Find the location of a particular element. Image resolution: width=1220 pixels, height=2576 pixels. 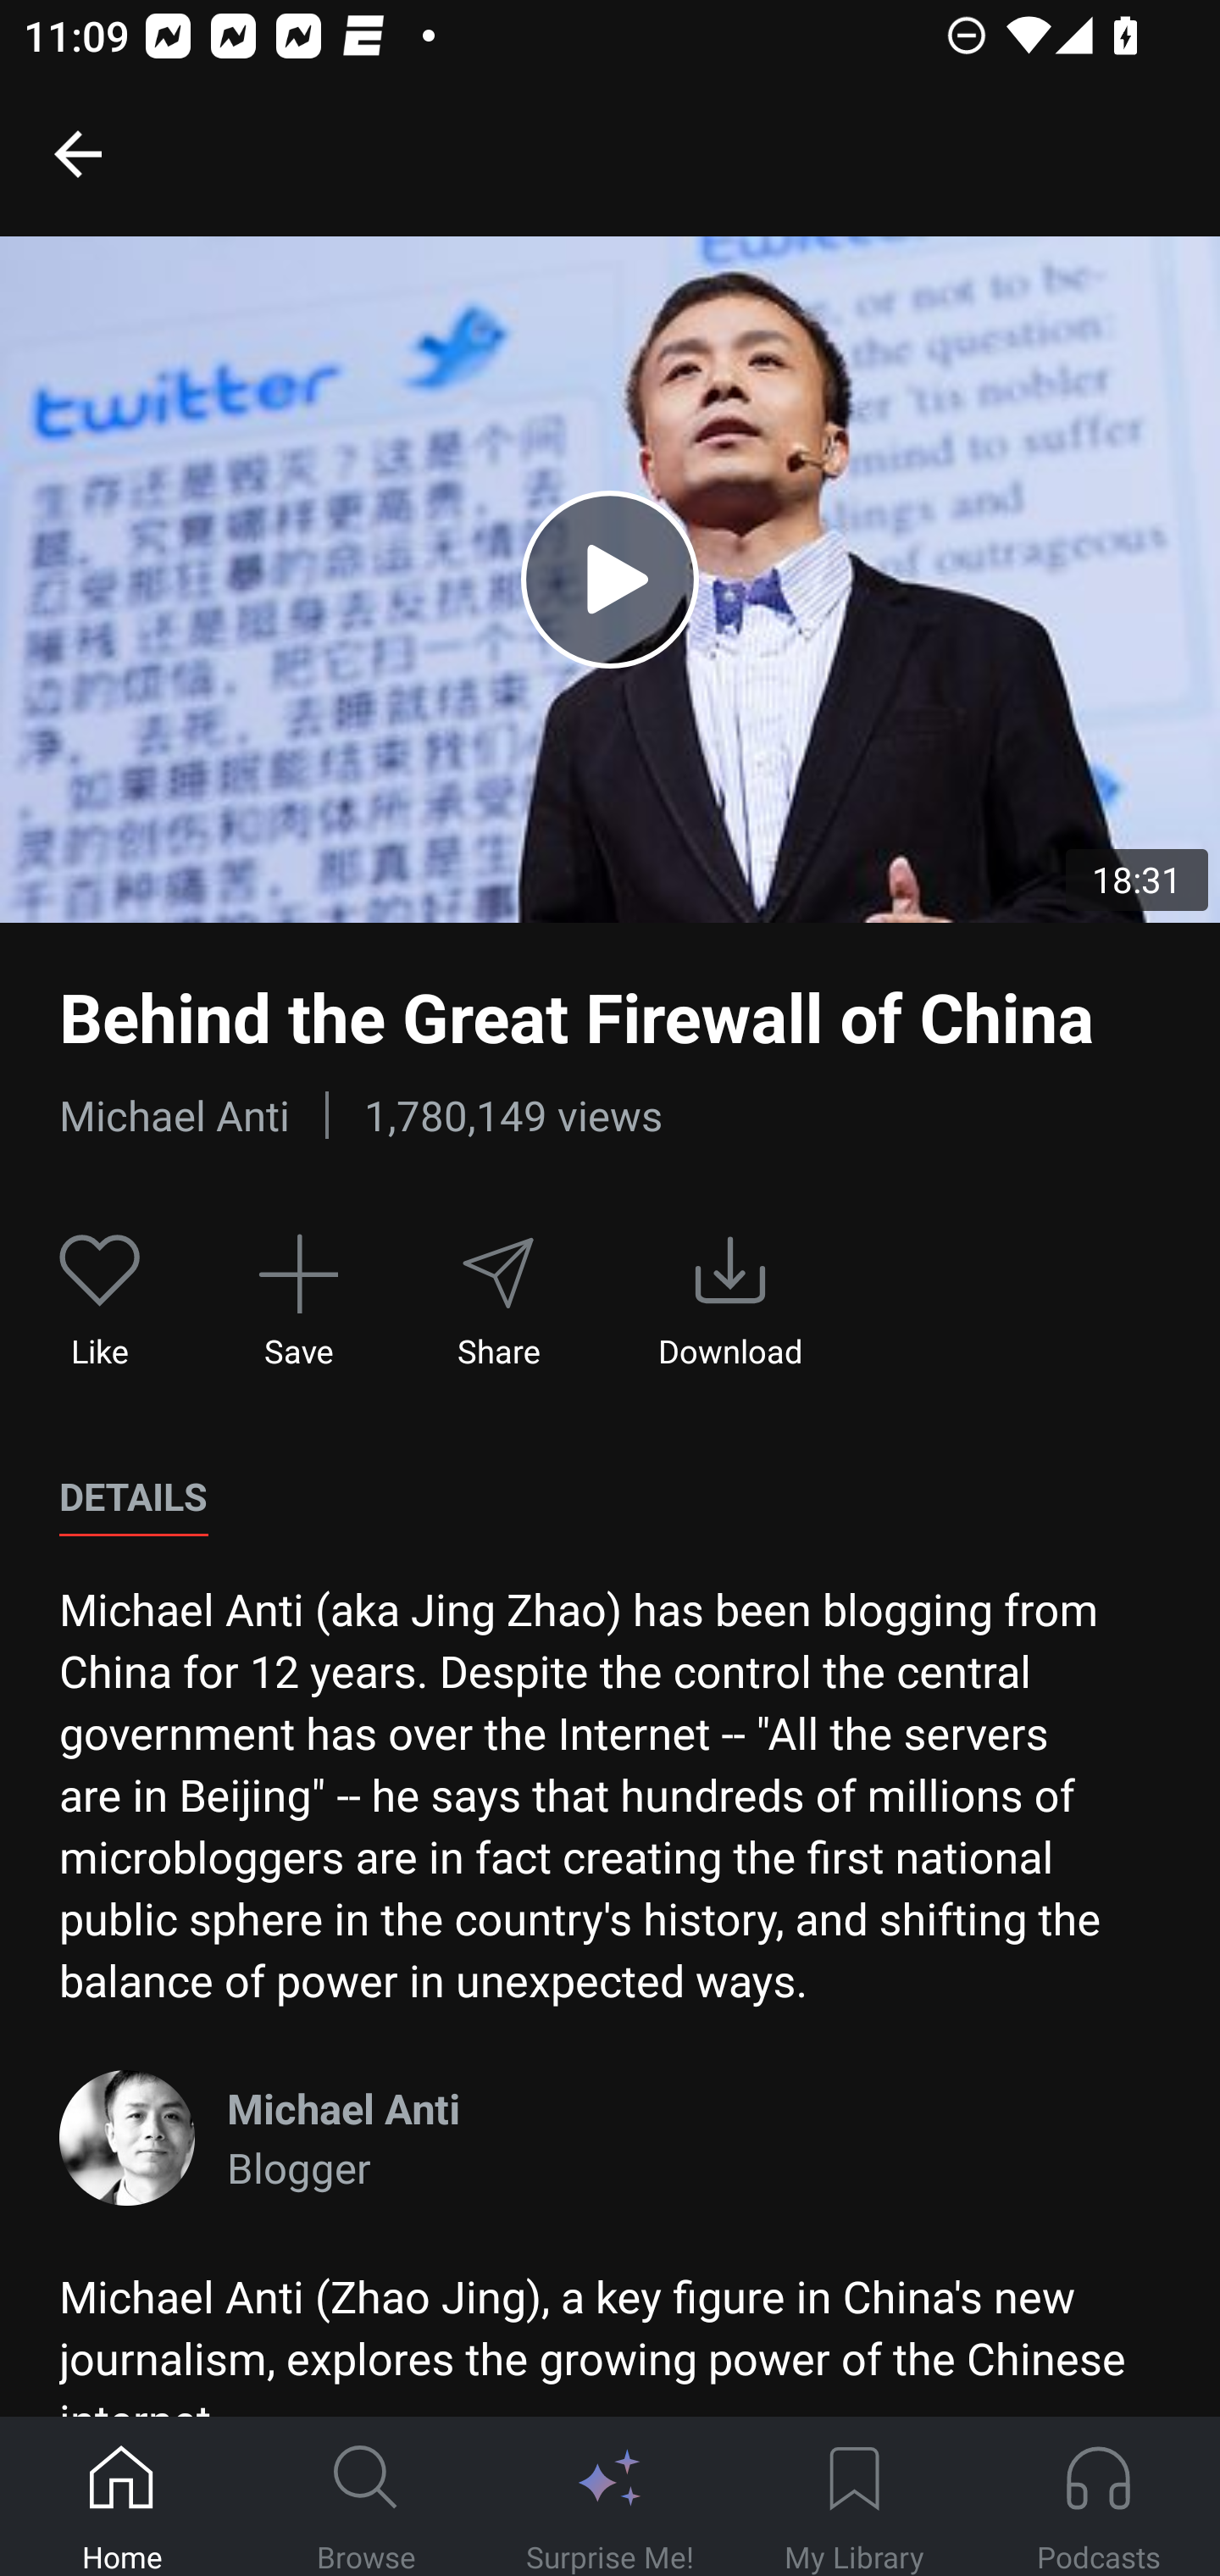

Like is located at coordinates (100, 1303).